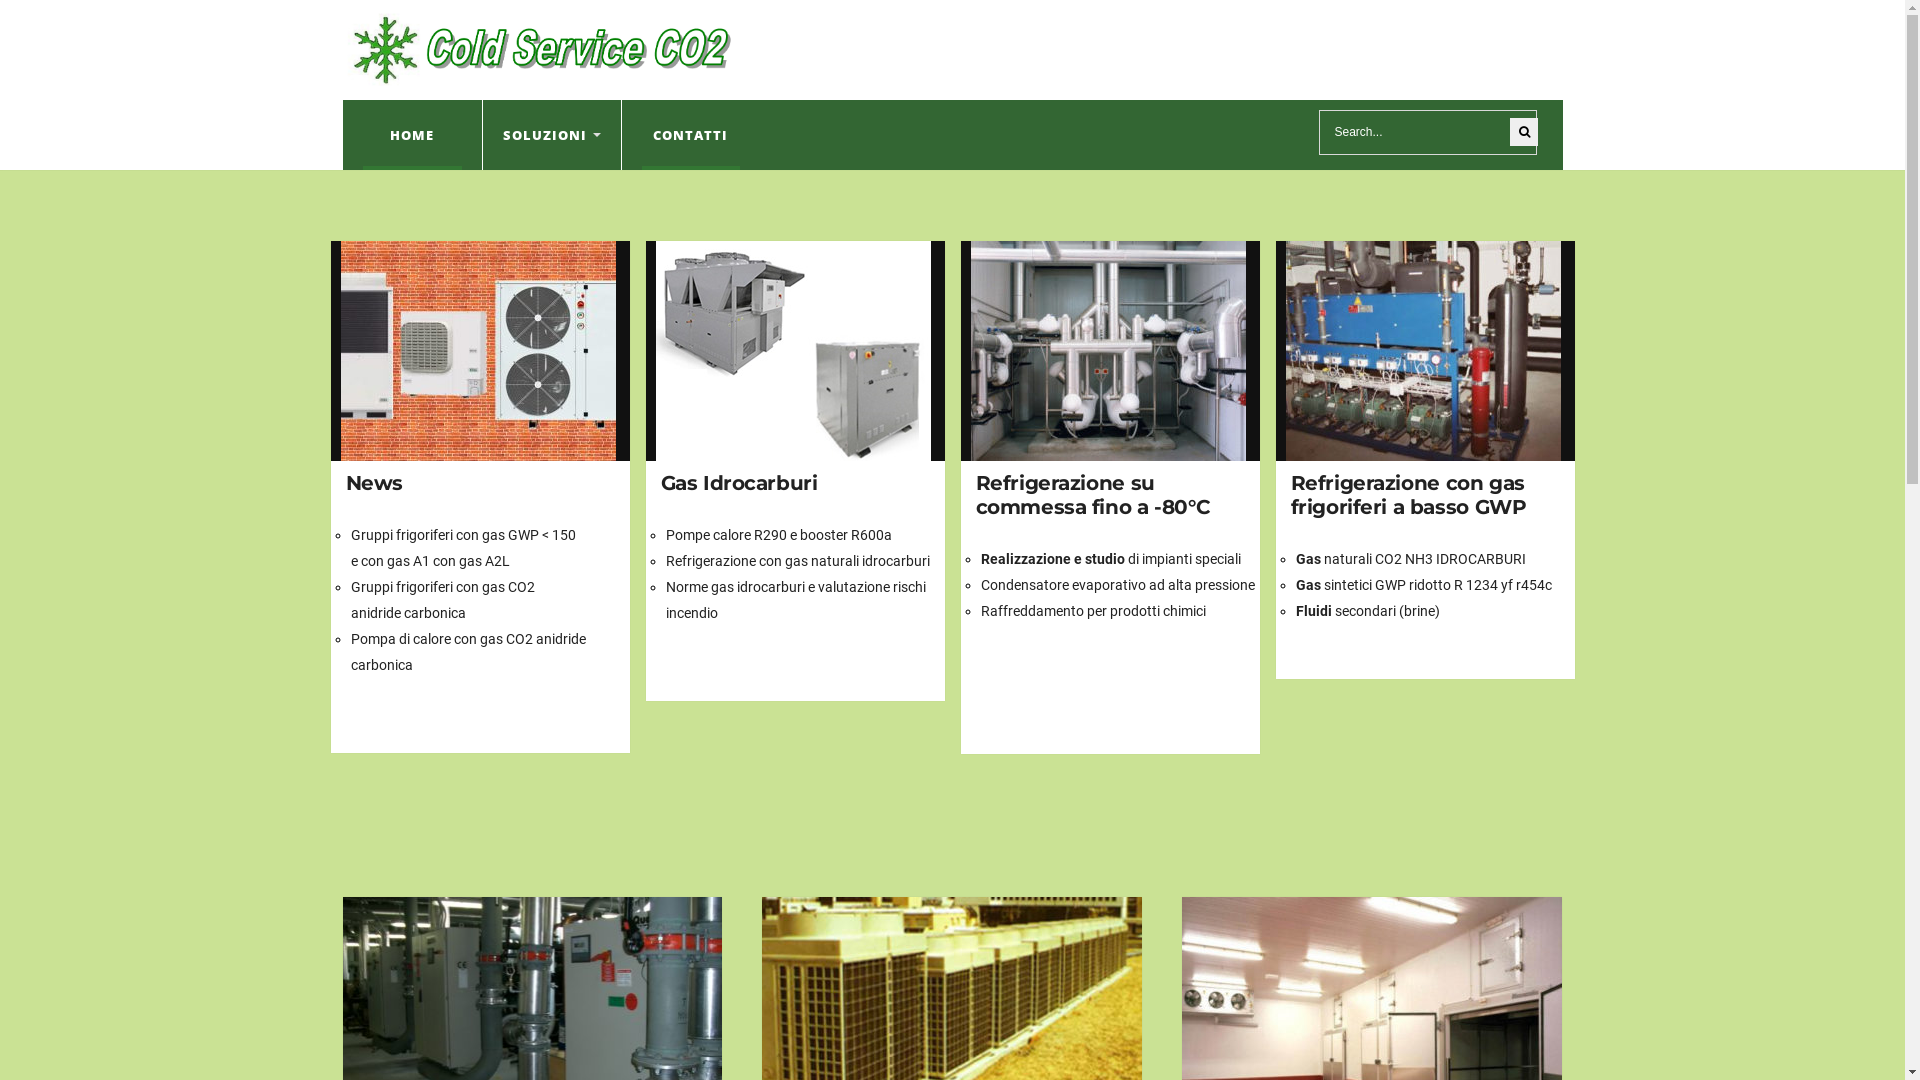 Image resolution: width=1920 pixels, height=1080 pixels. Describe the element at coordinates (374, 483) in the screenshot. I see `News` at that location.